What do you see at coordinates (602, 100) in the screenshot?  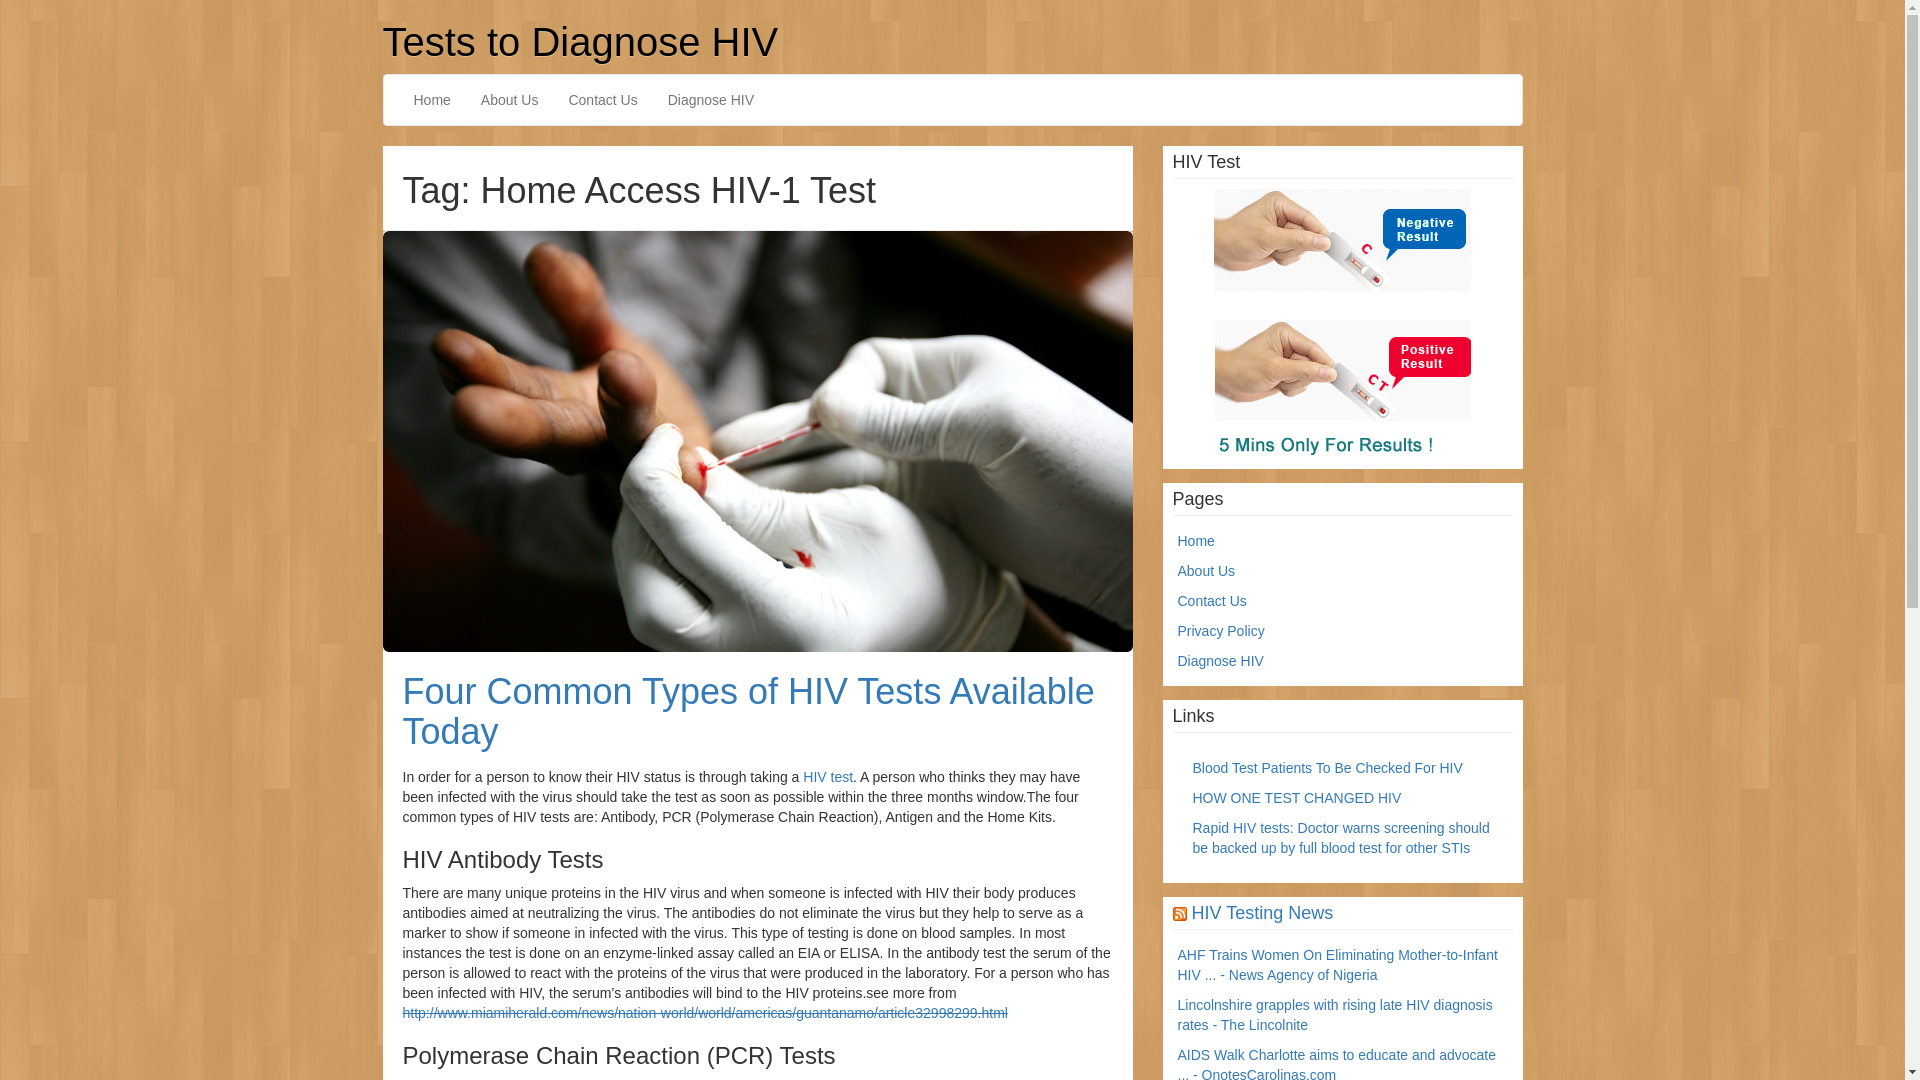 I see `Contact Us` at bounding box center [602, 100].